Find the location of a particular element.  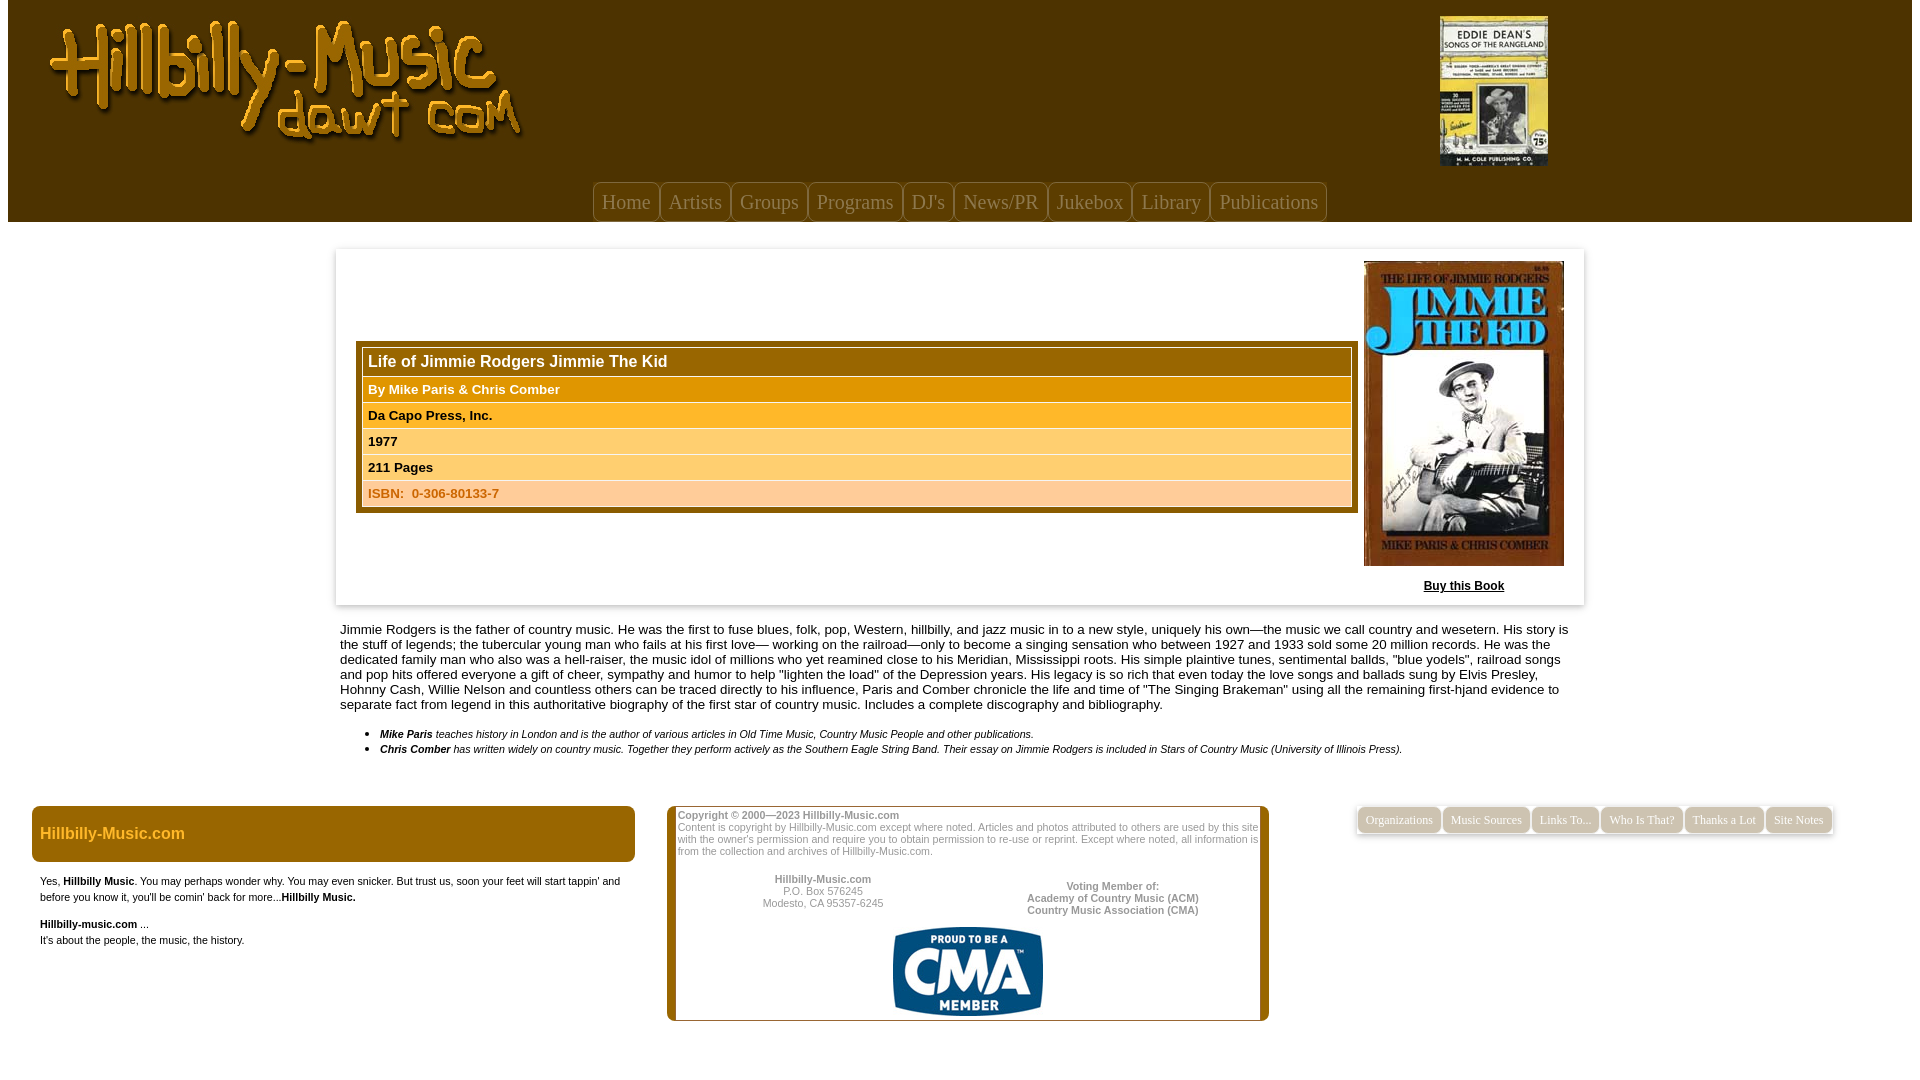

Programs is located at coordinates (855, 202).